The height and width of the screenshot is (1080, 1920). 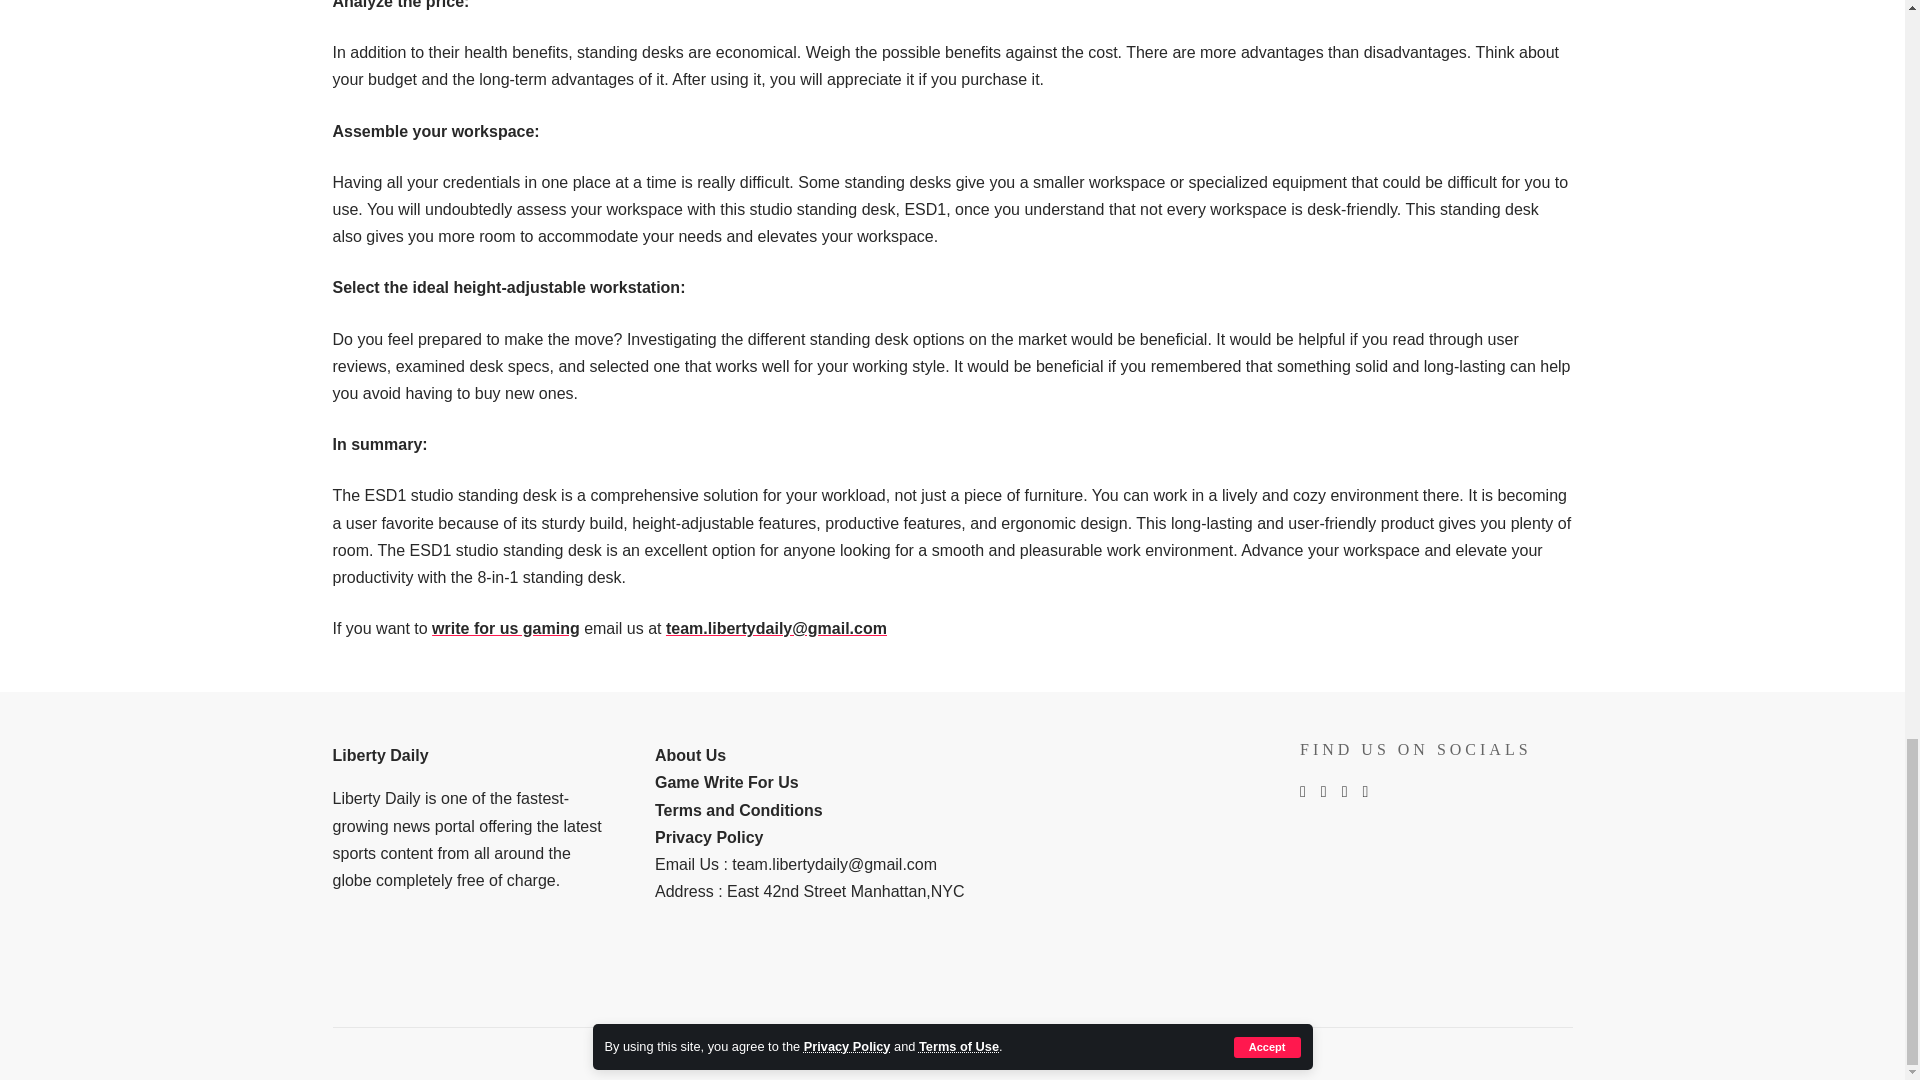 What do you see at coordinates (506, 628) in the screenshot?
I see `write for us gaming` at bounding box center [506, 628].